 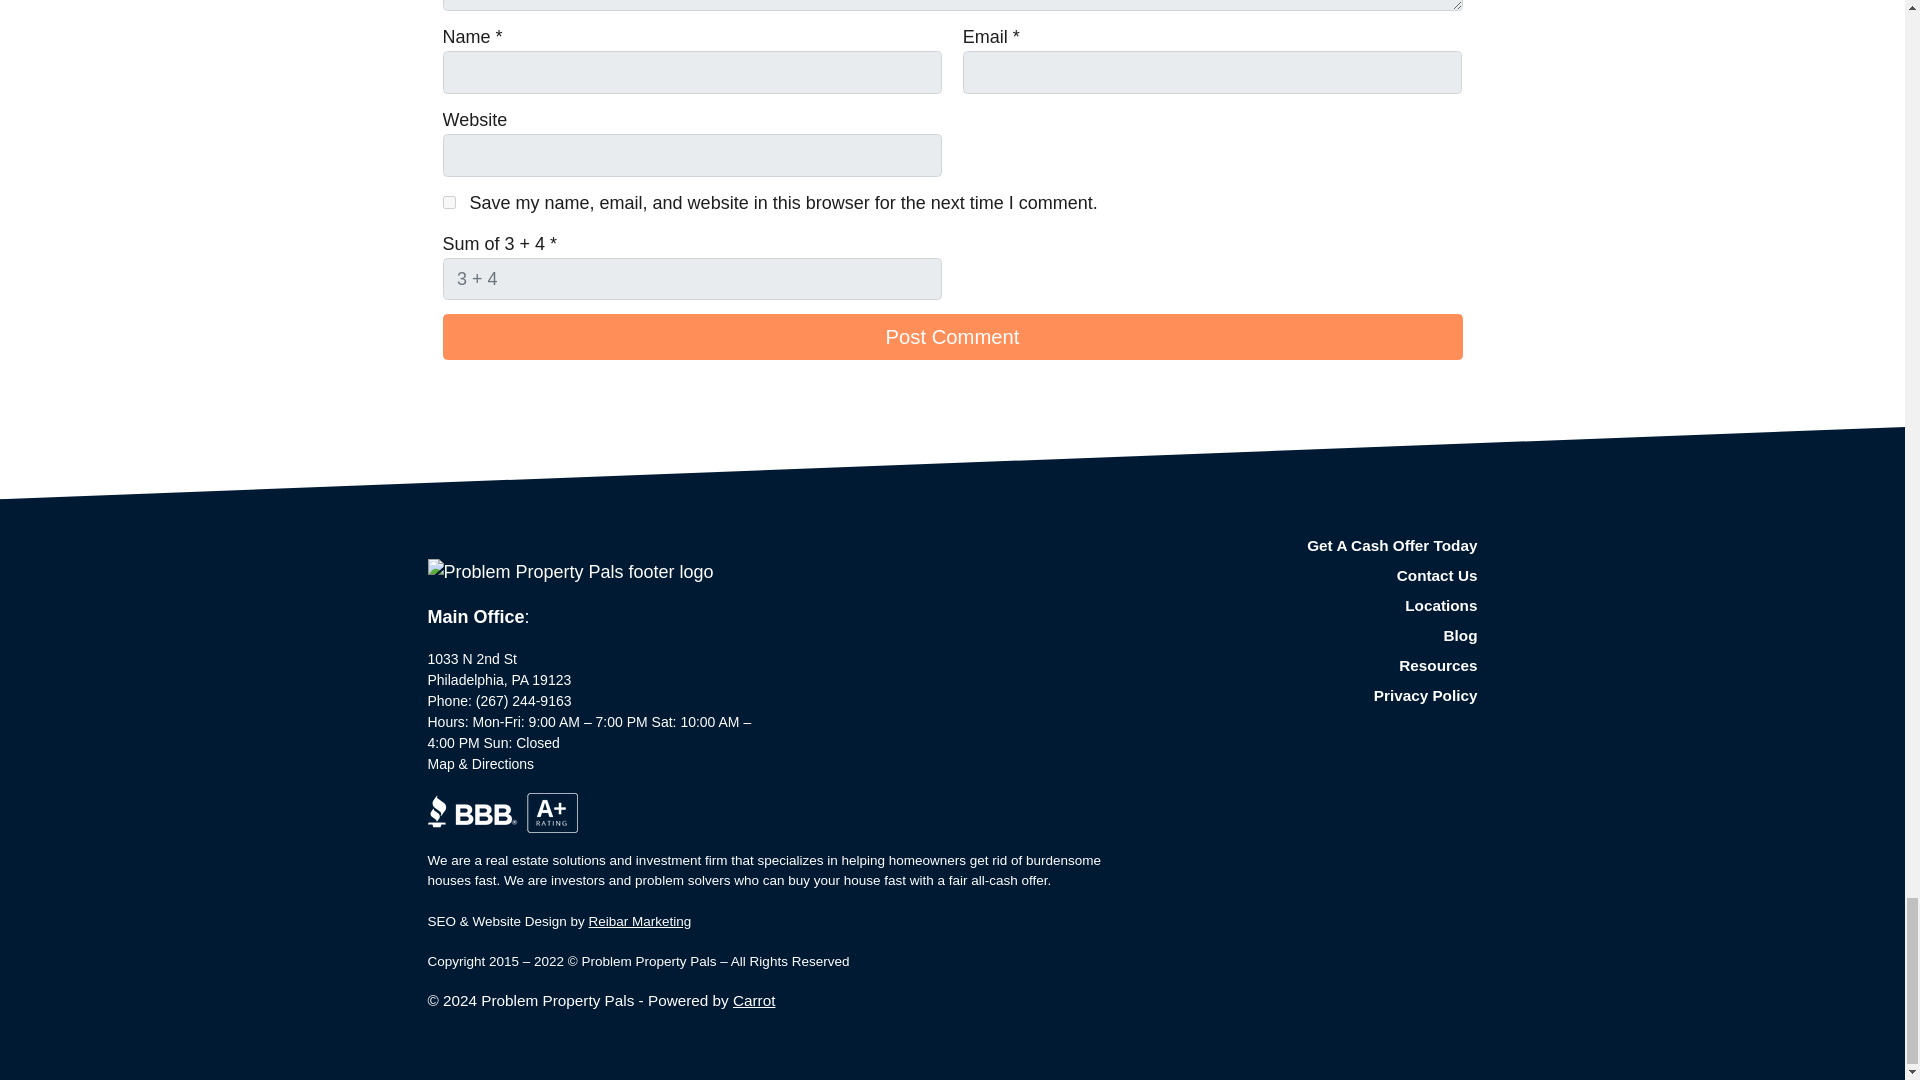 I want to click on Blog, so click(x=1313, y=636).